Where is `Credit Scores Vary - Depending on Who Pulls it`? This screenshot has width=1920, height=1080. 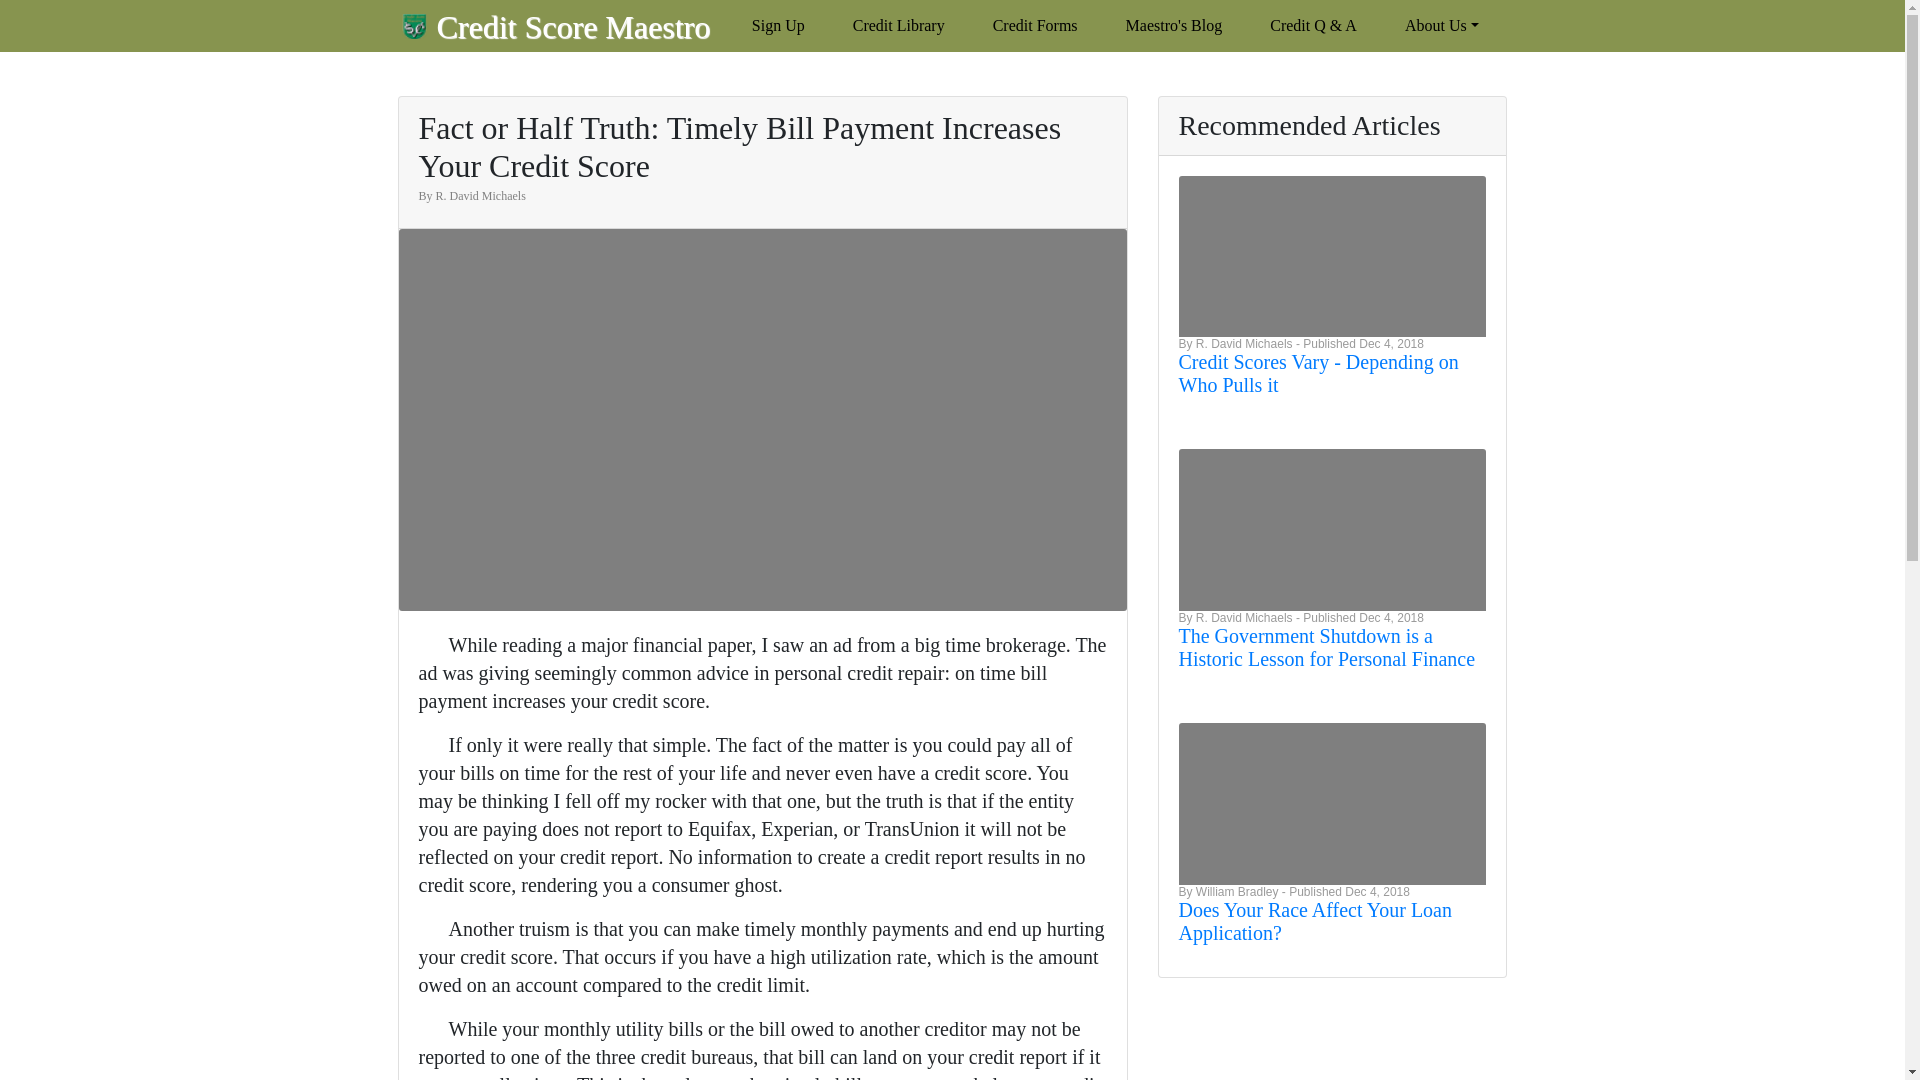
Credit Scores Vary - Depending on Who Pulls it is located at coordinates (1318, 374).